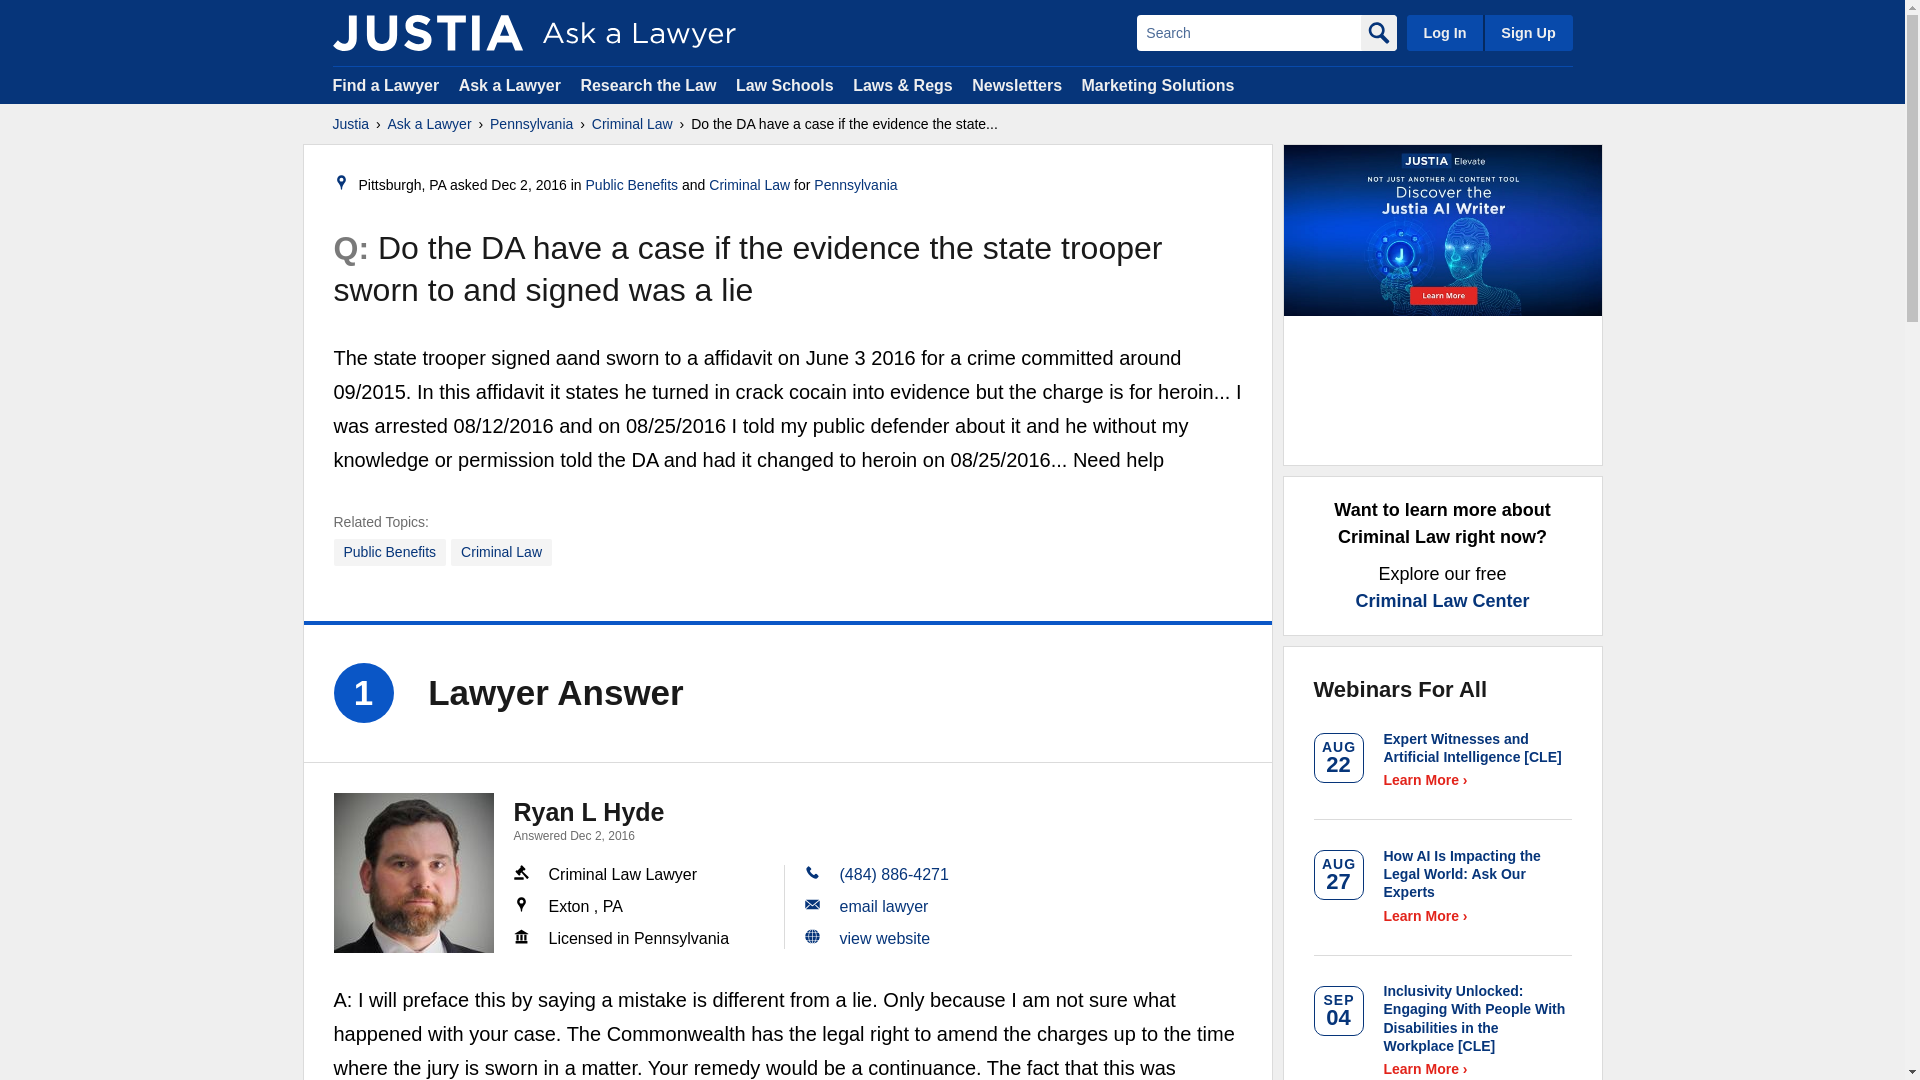 The height and width of the screenshot is (1080, 1920). What do you see at coordinates (350, 124) in the screenshot?
I see `Justia` at bounding box center [350, 124].